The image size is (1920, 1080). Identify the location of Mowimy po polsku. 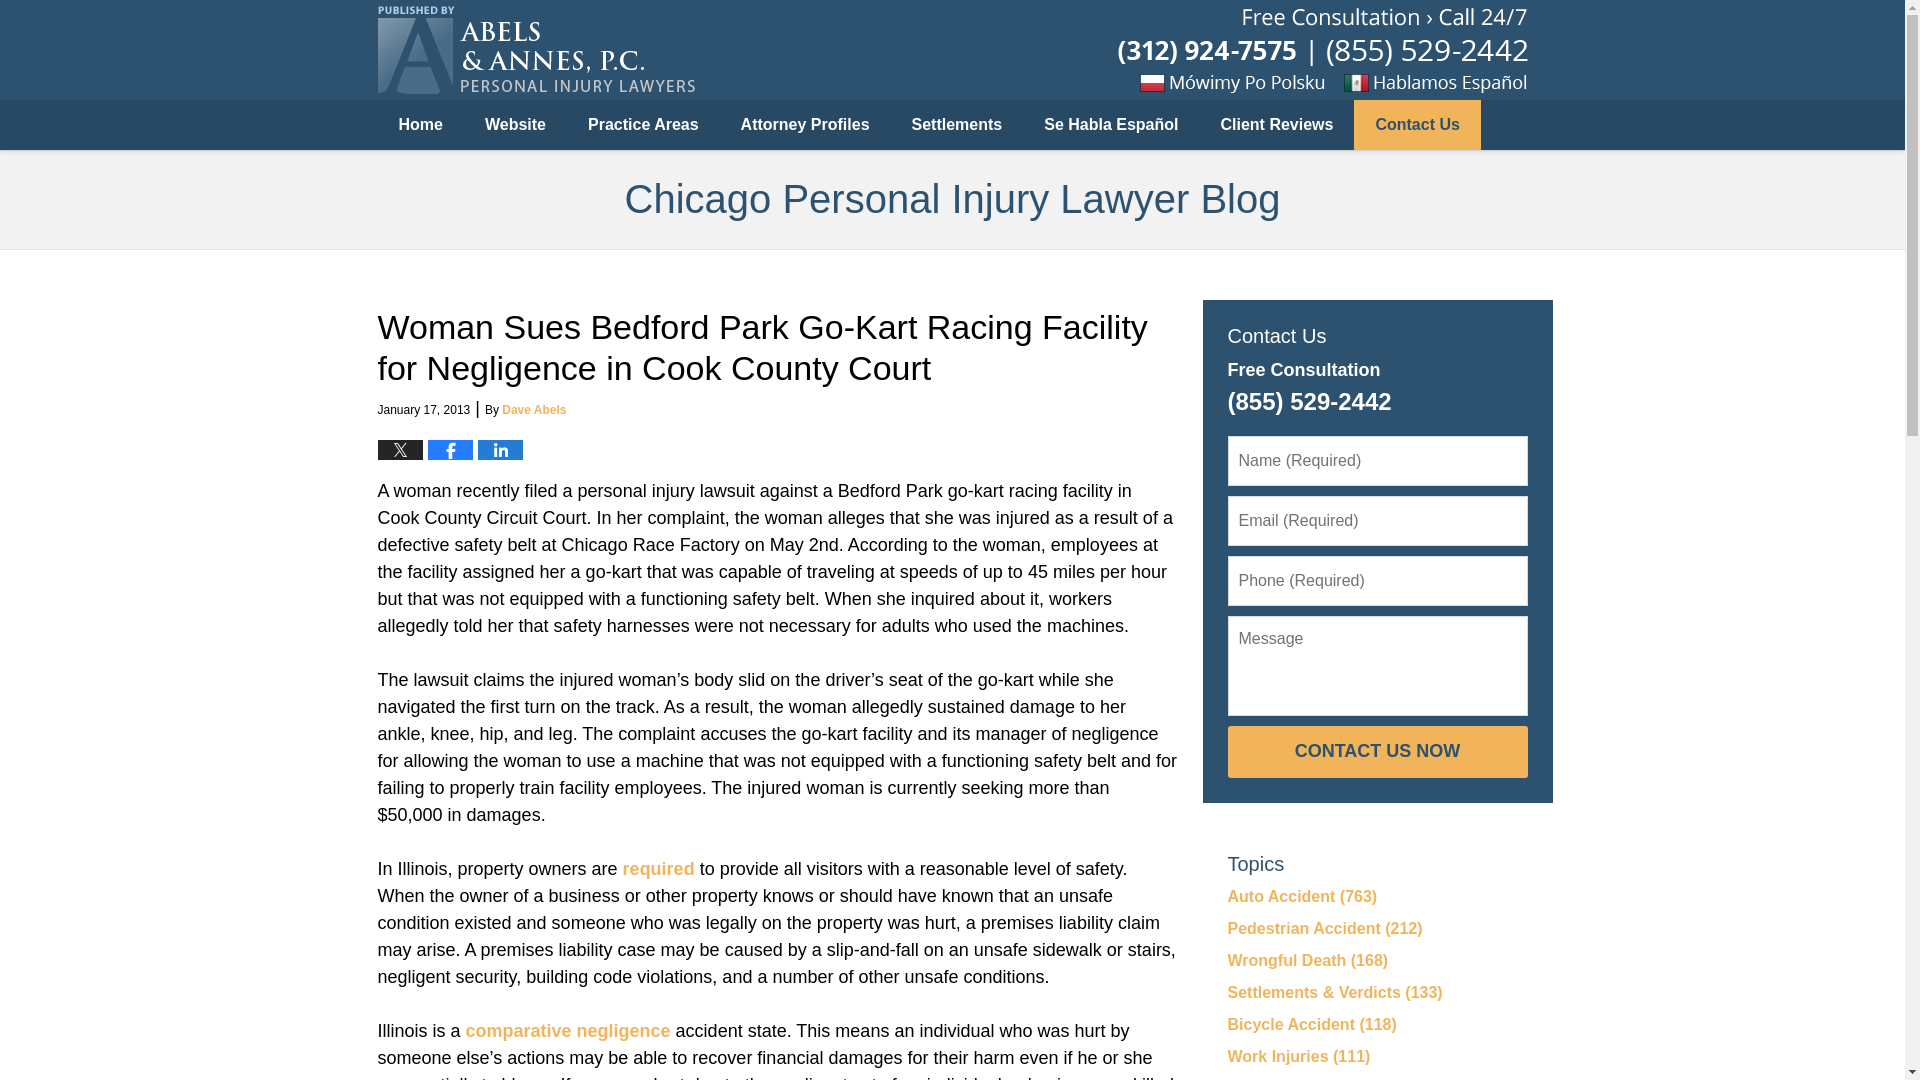
(1246, 82).